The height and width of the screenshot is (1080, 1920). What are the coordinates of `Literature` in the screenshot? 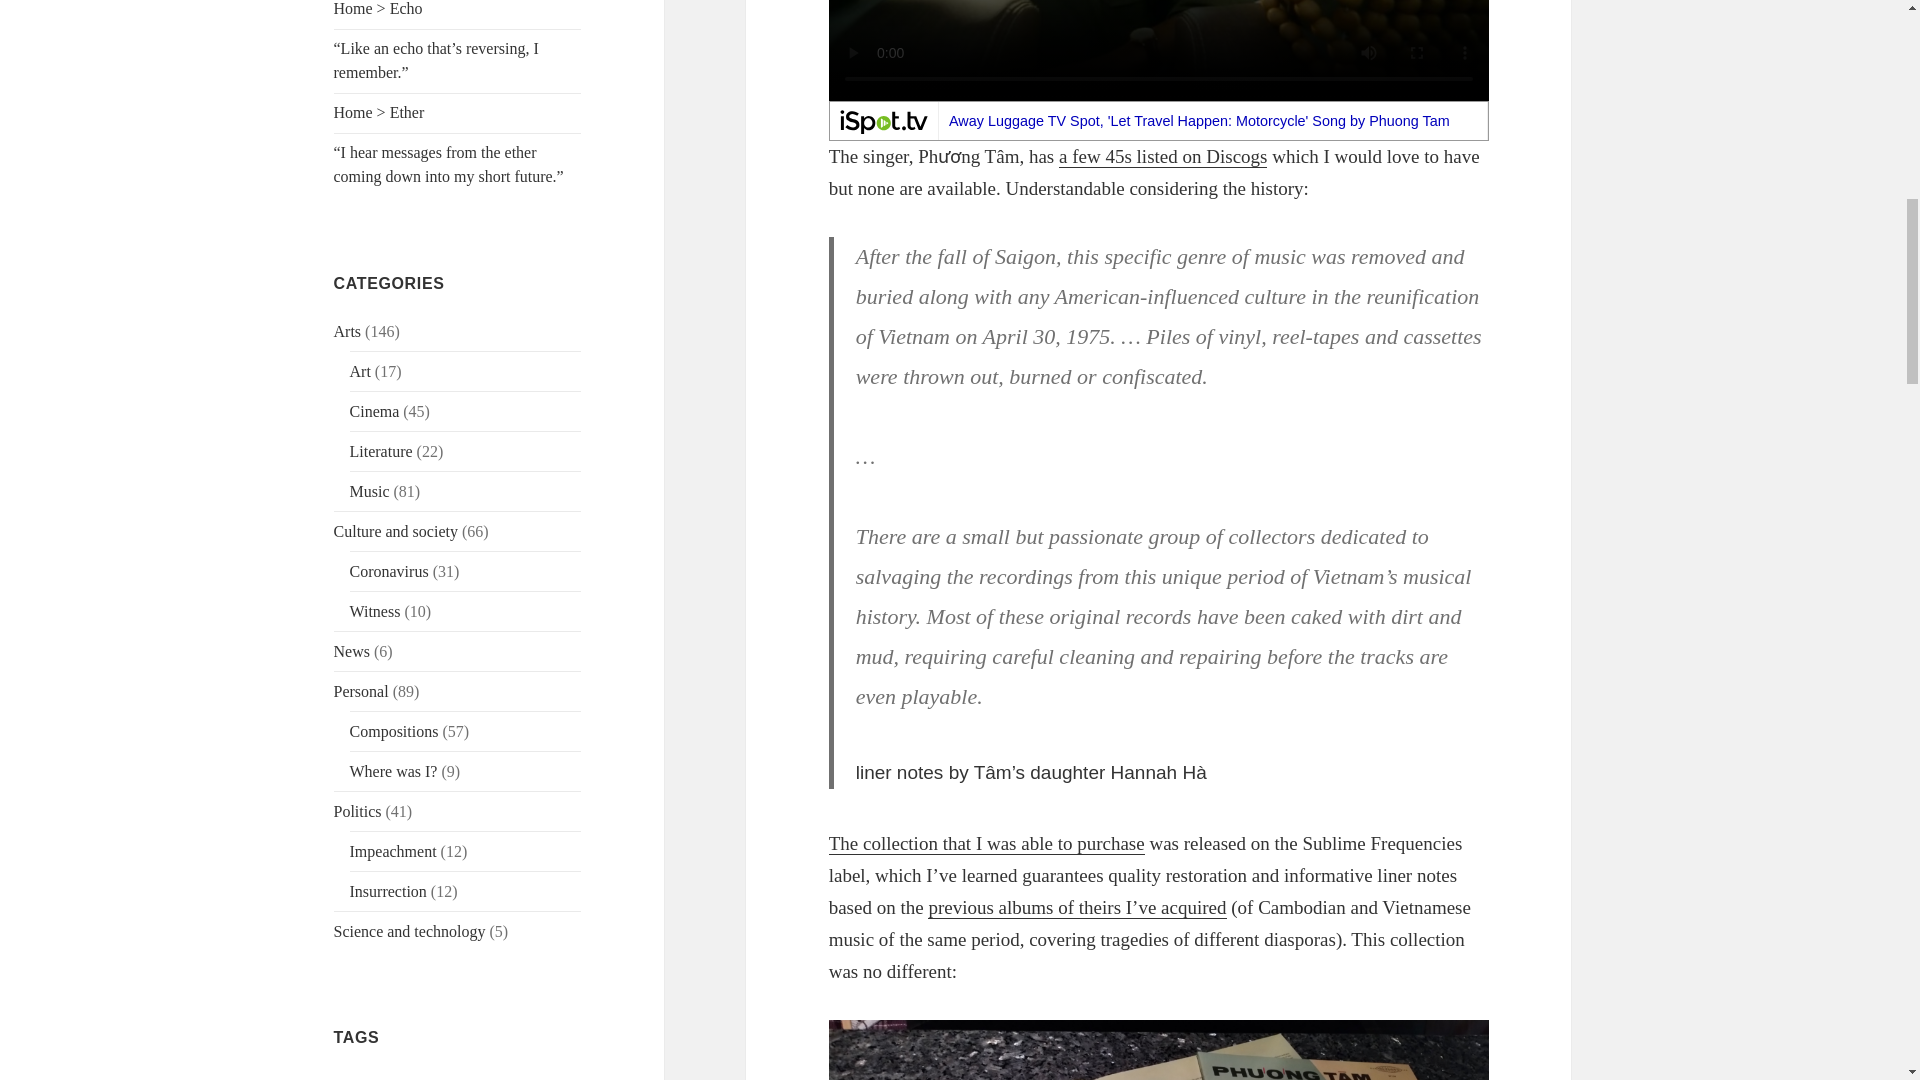 It's located at (380, 451).